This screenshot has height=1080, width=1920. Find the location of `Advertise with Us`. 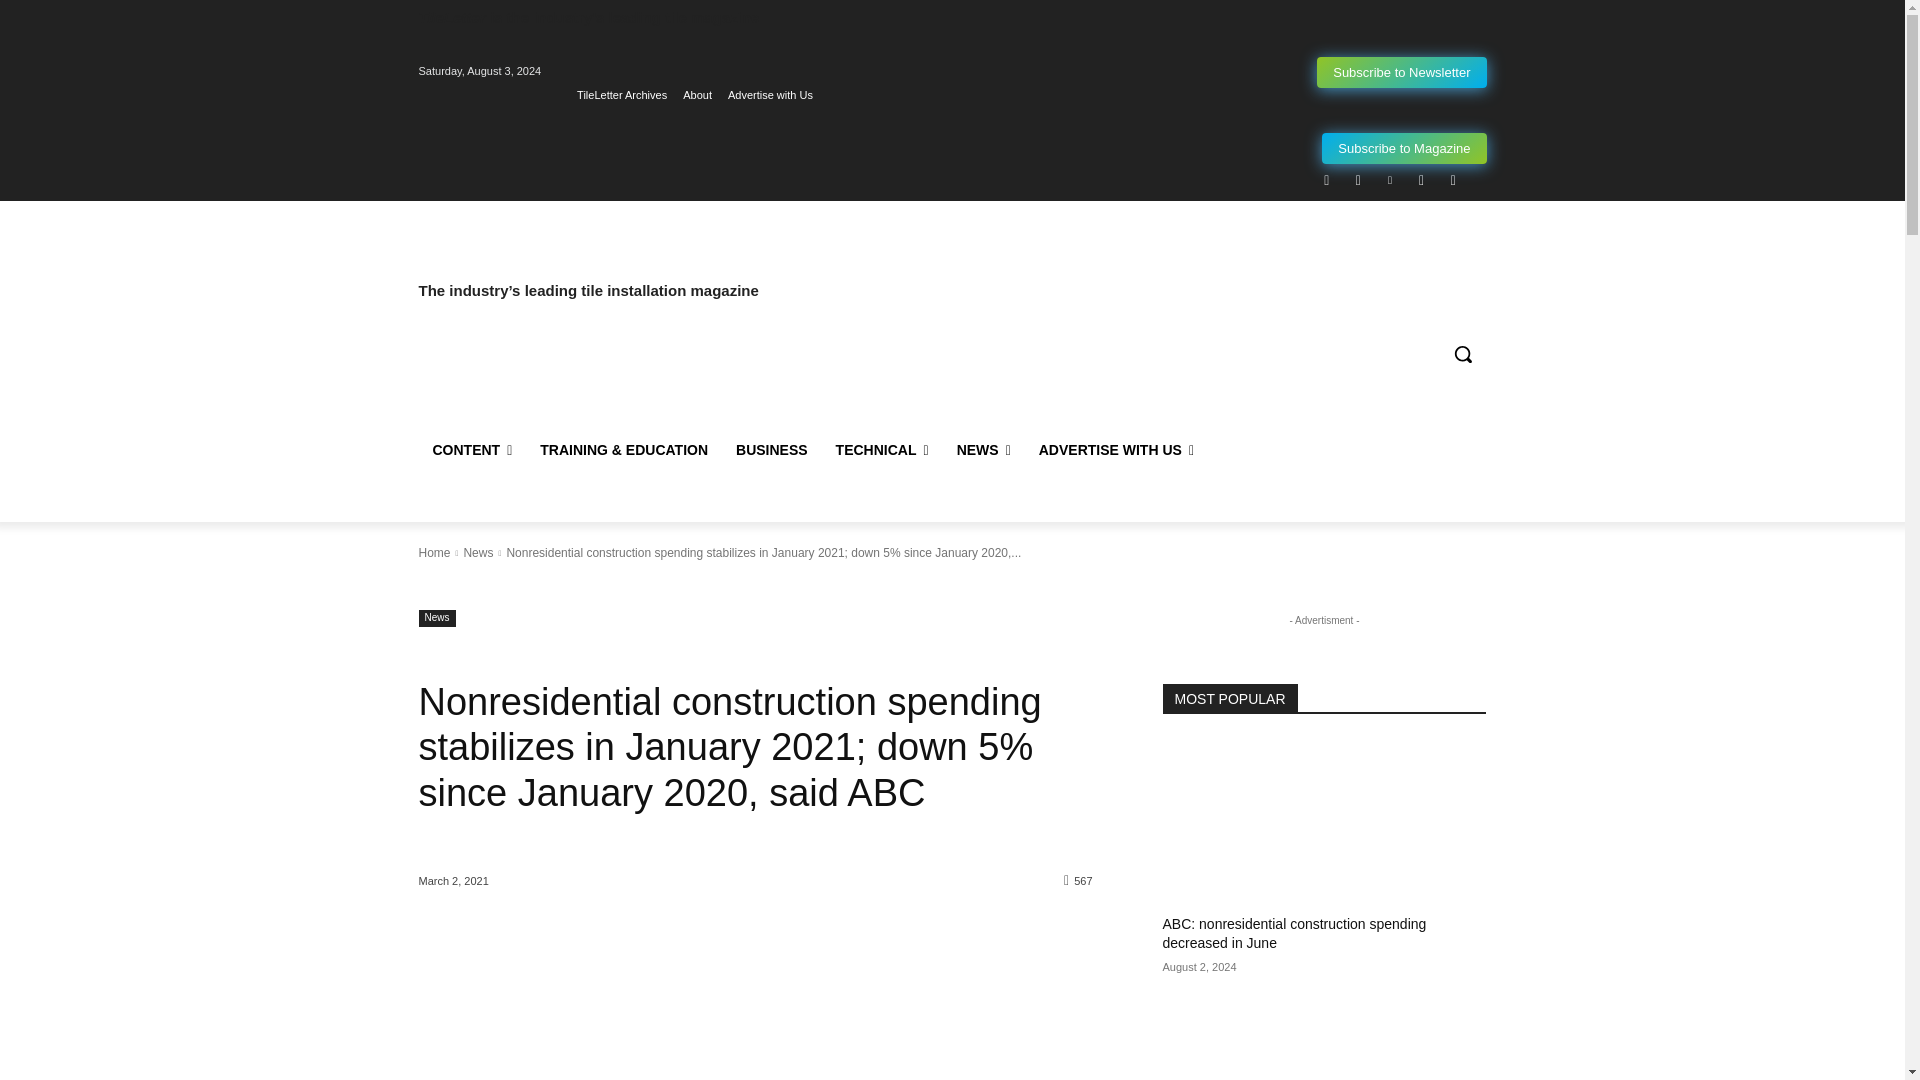

Advertise with Us is located at coordinates (770, 95).